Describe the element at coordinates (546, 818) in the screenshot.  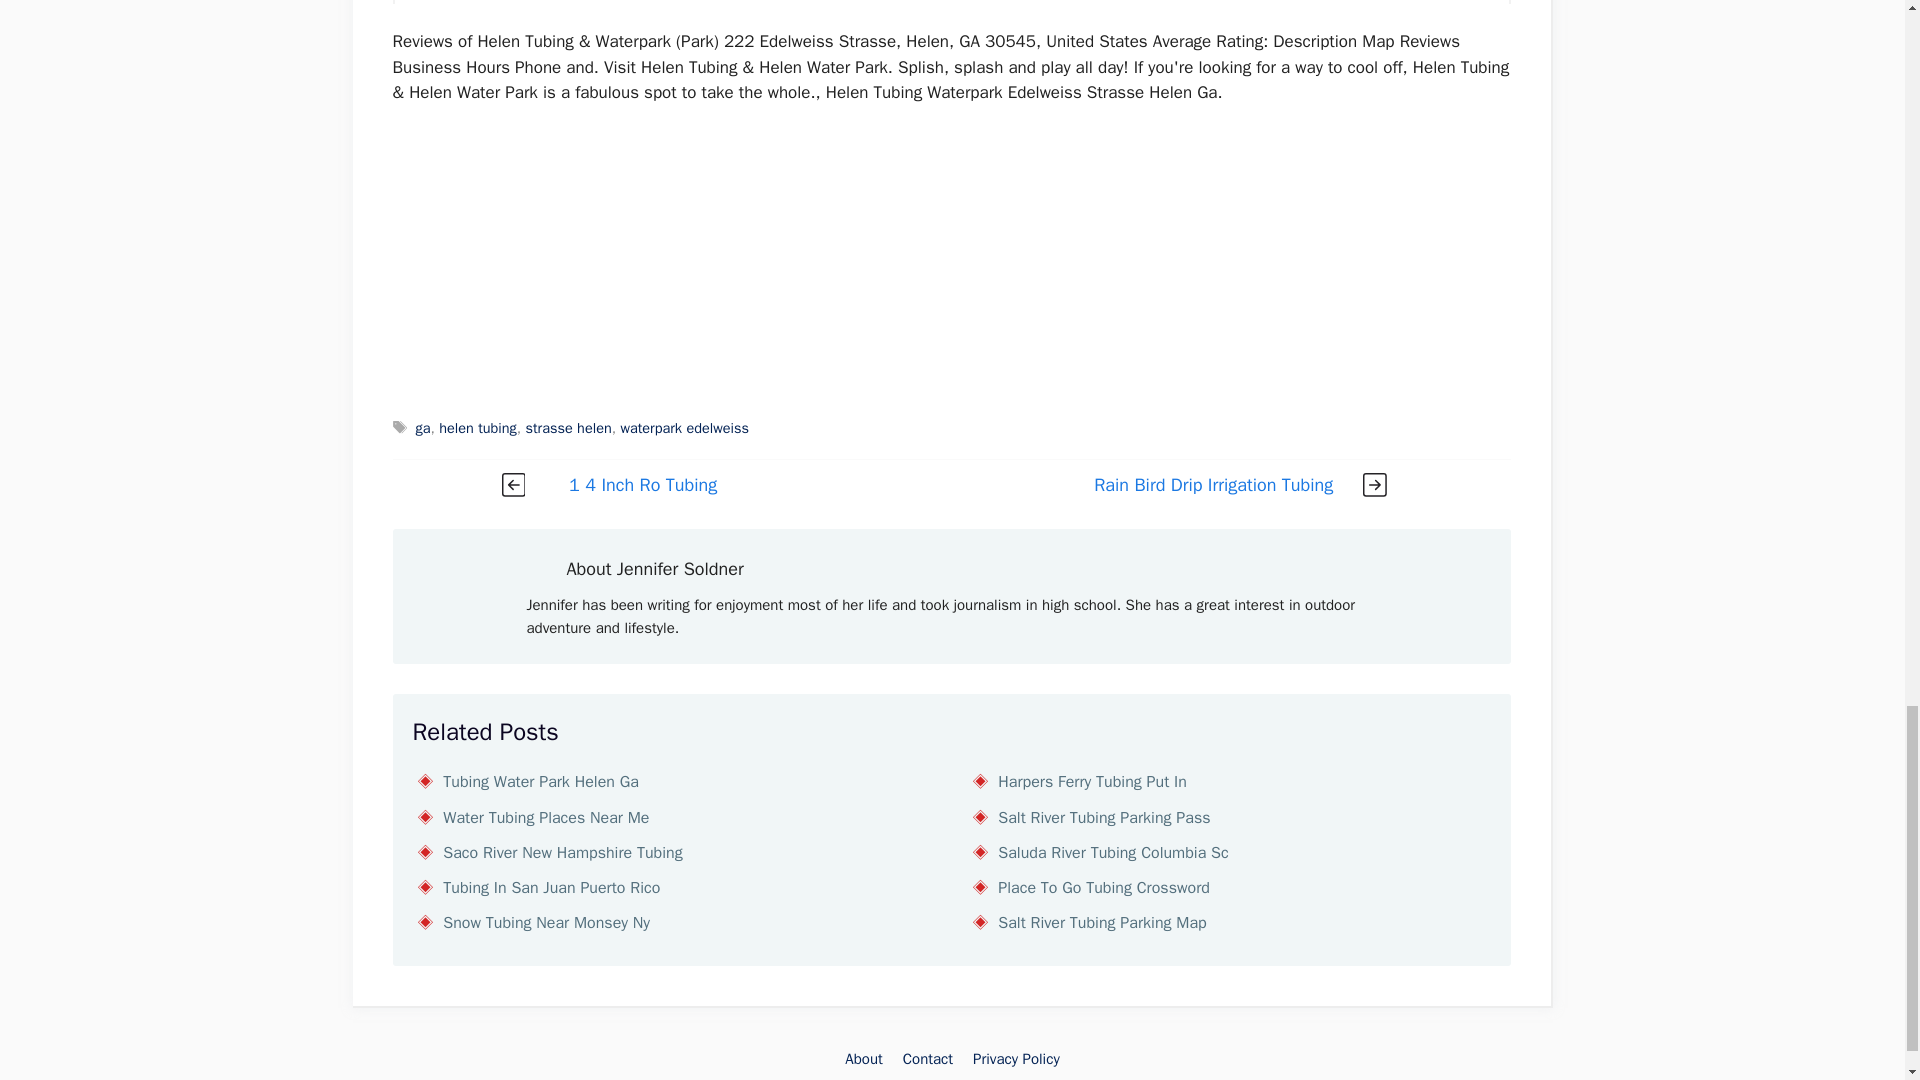
I see `Water Tubing Places Near Me` at that location.